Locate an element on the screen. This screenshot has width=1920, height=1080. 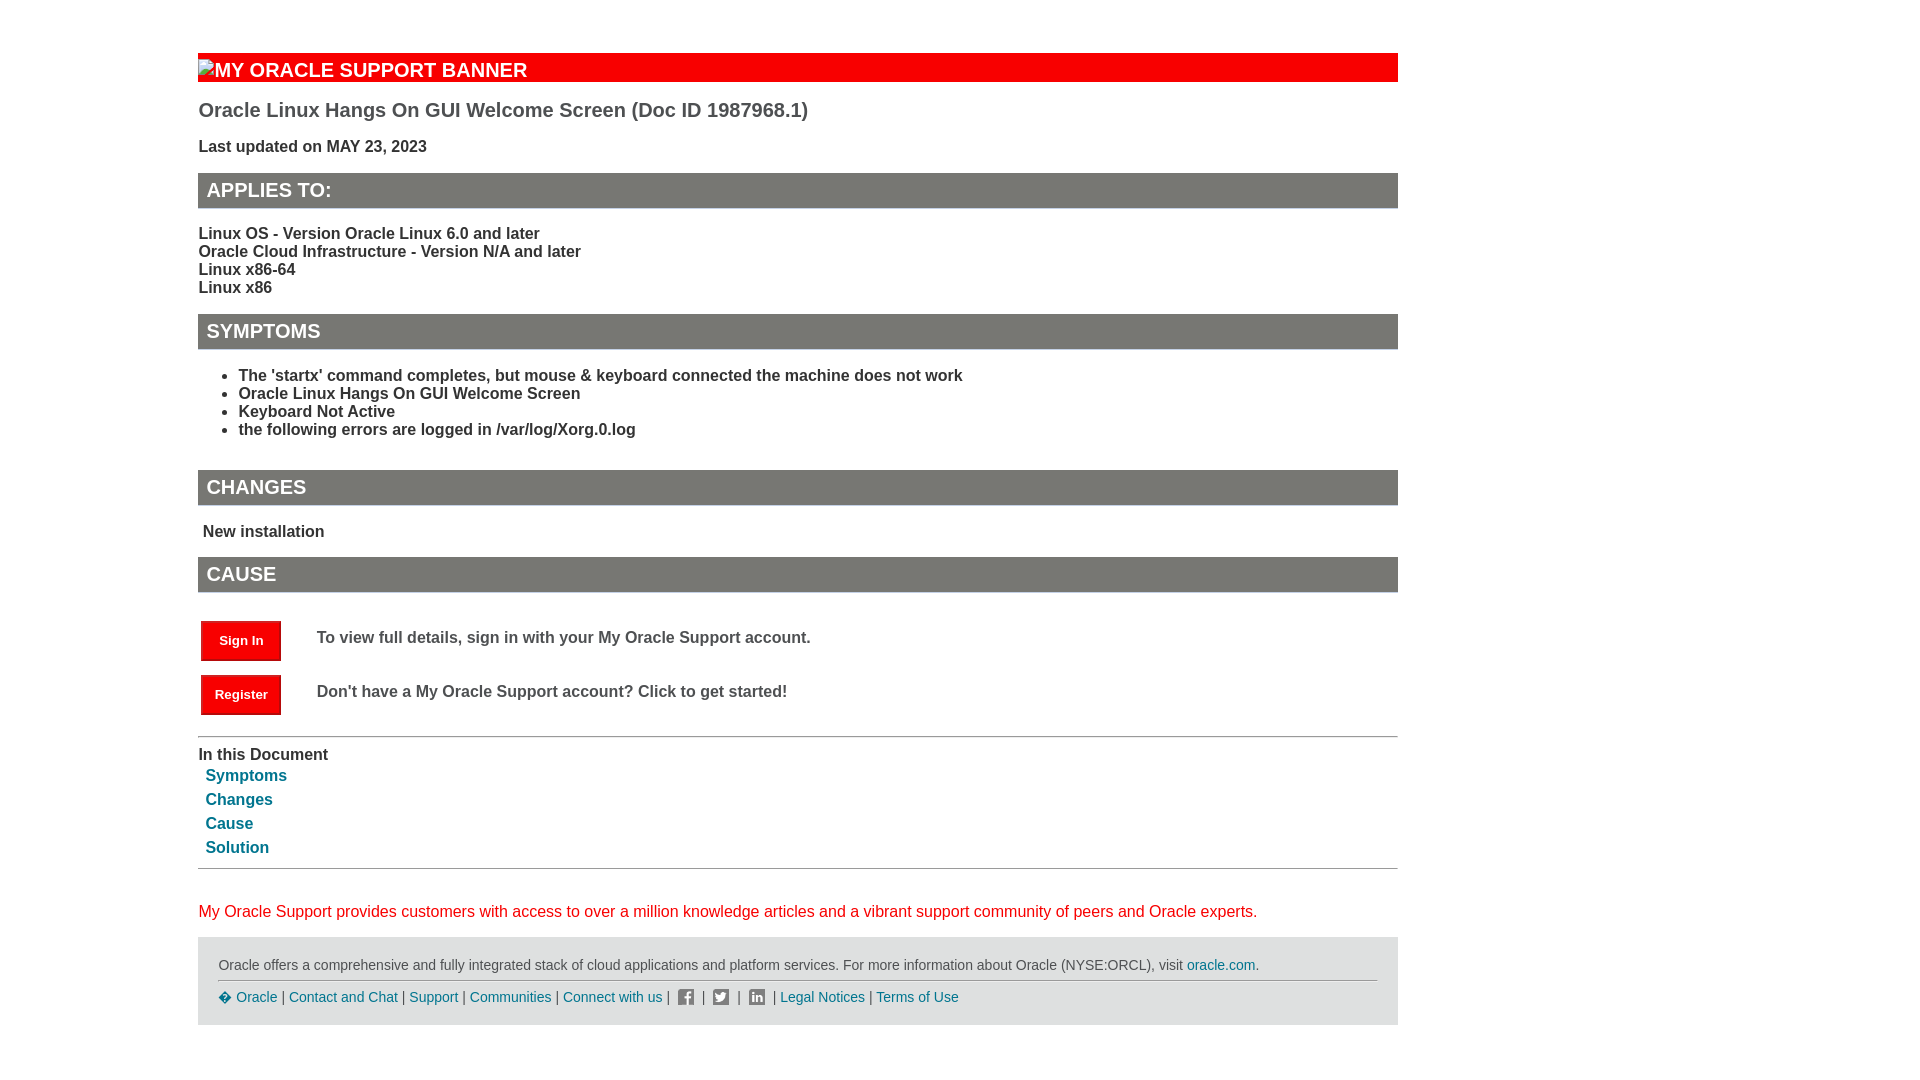
Register is located at coordinates (251, 693).